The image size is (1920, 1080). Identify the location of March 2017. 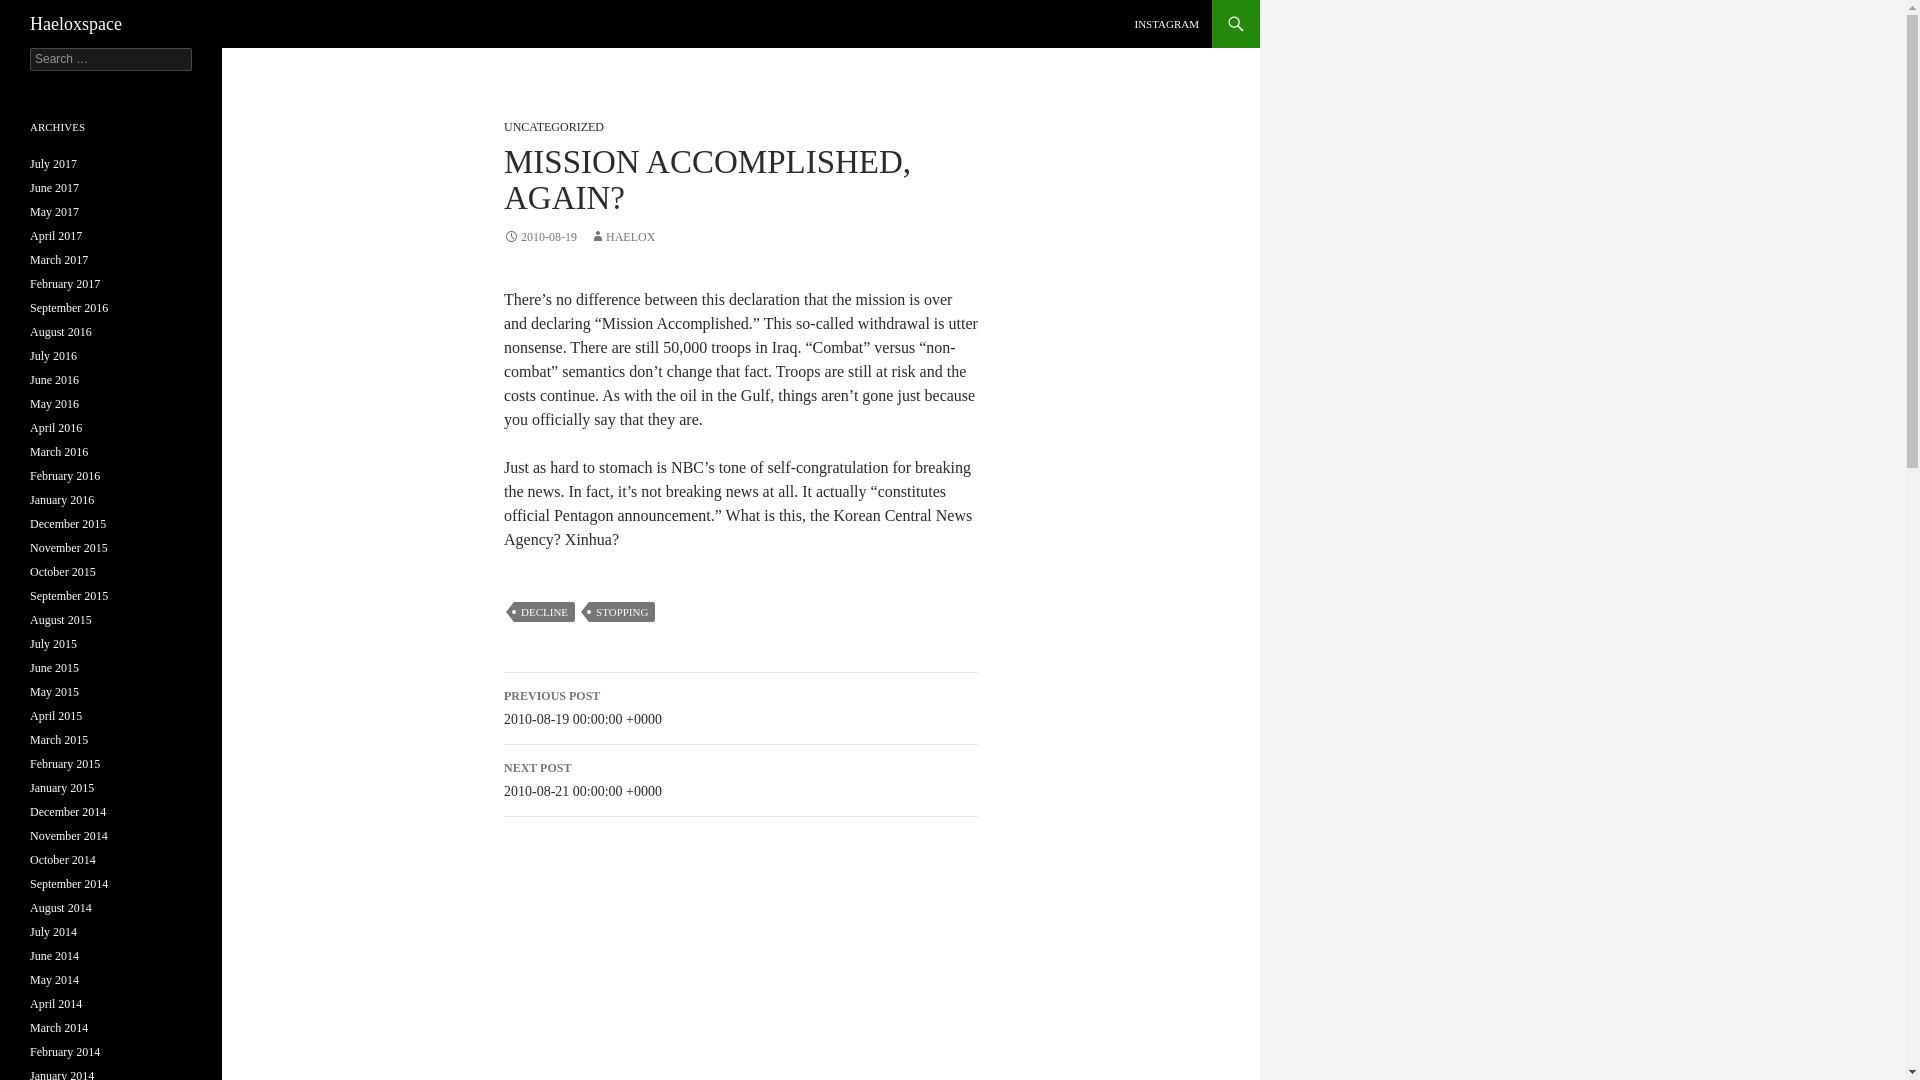
(59, 259).